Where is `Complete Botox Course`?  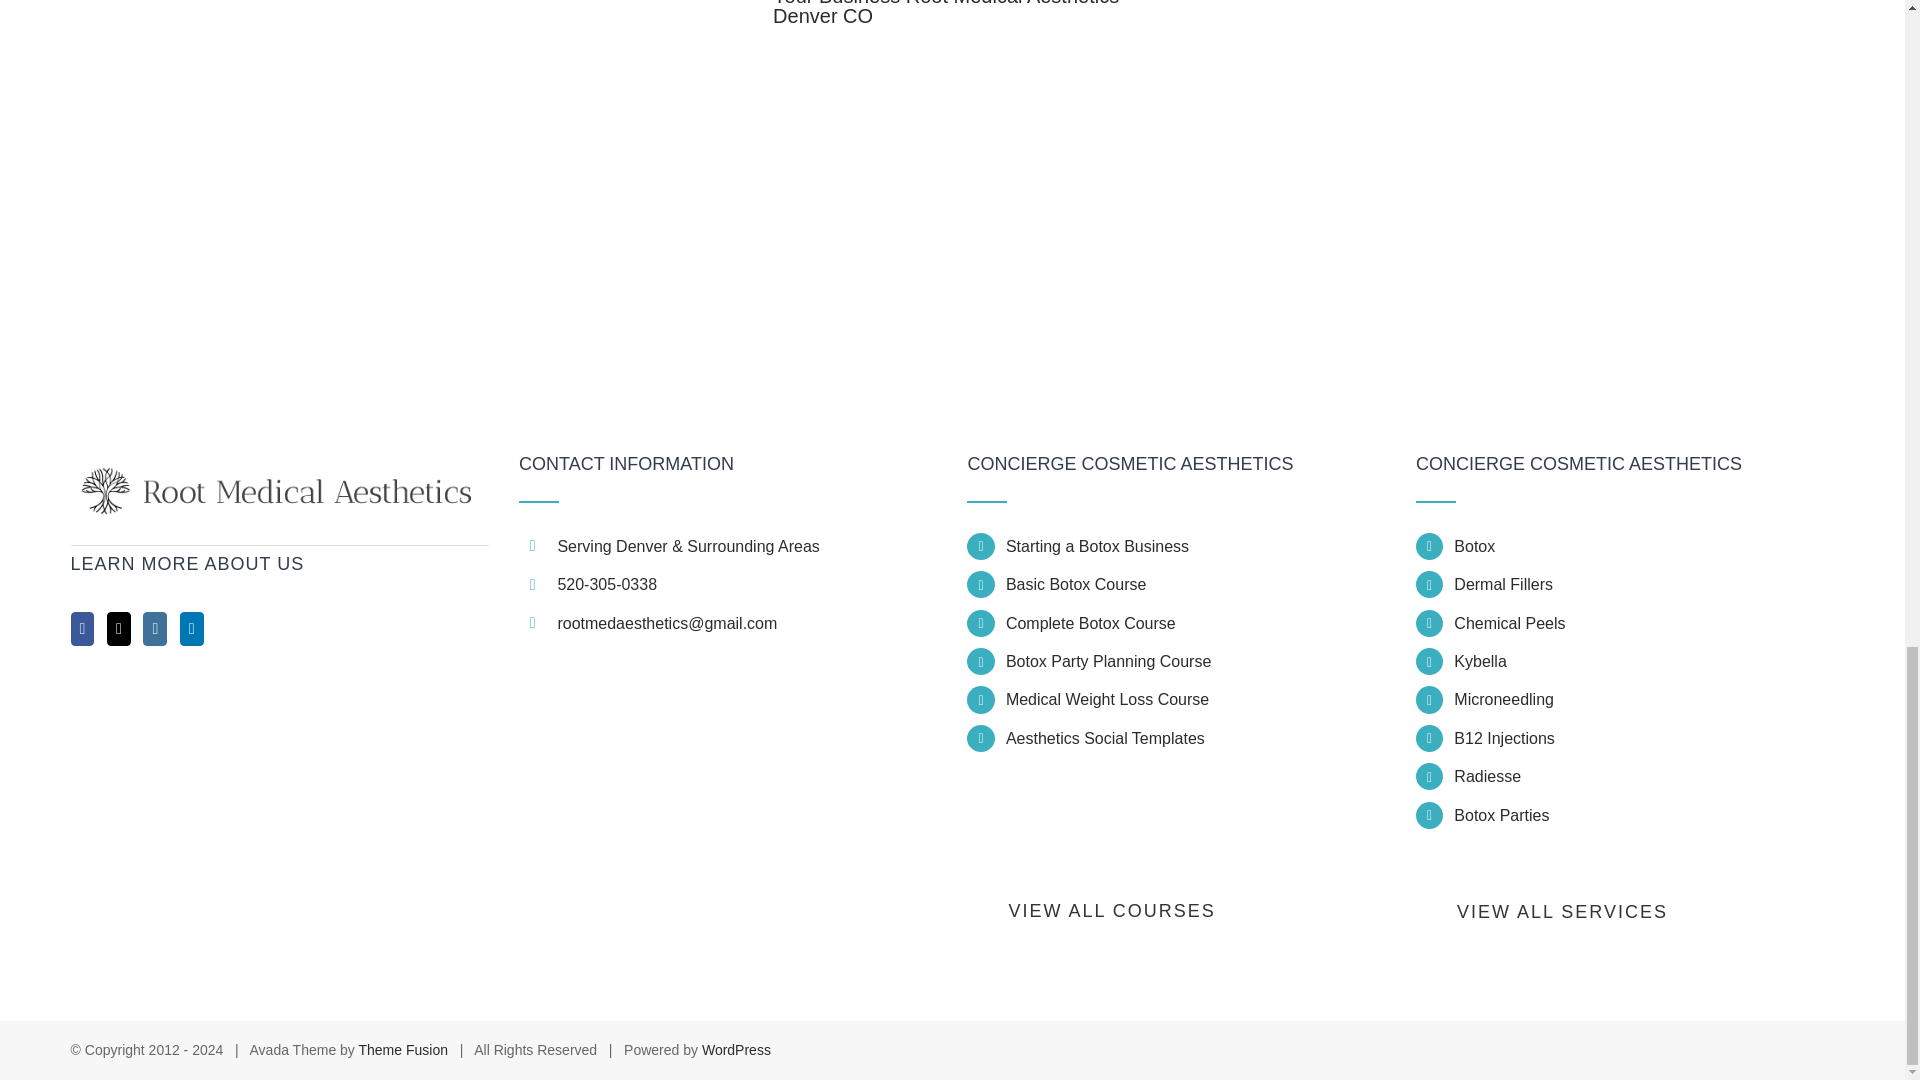 Complete Botox Course is located at coordinates (1196, 624).